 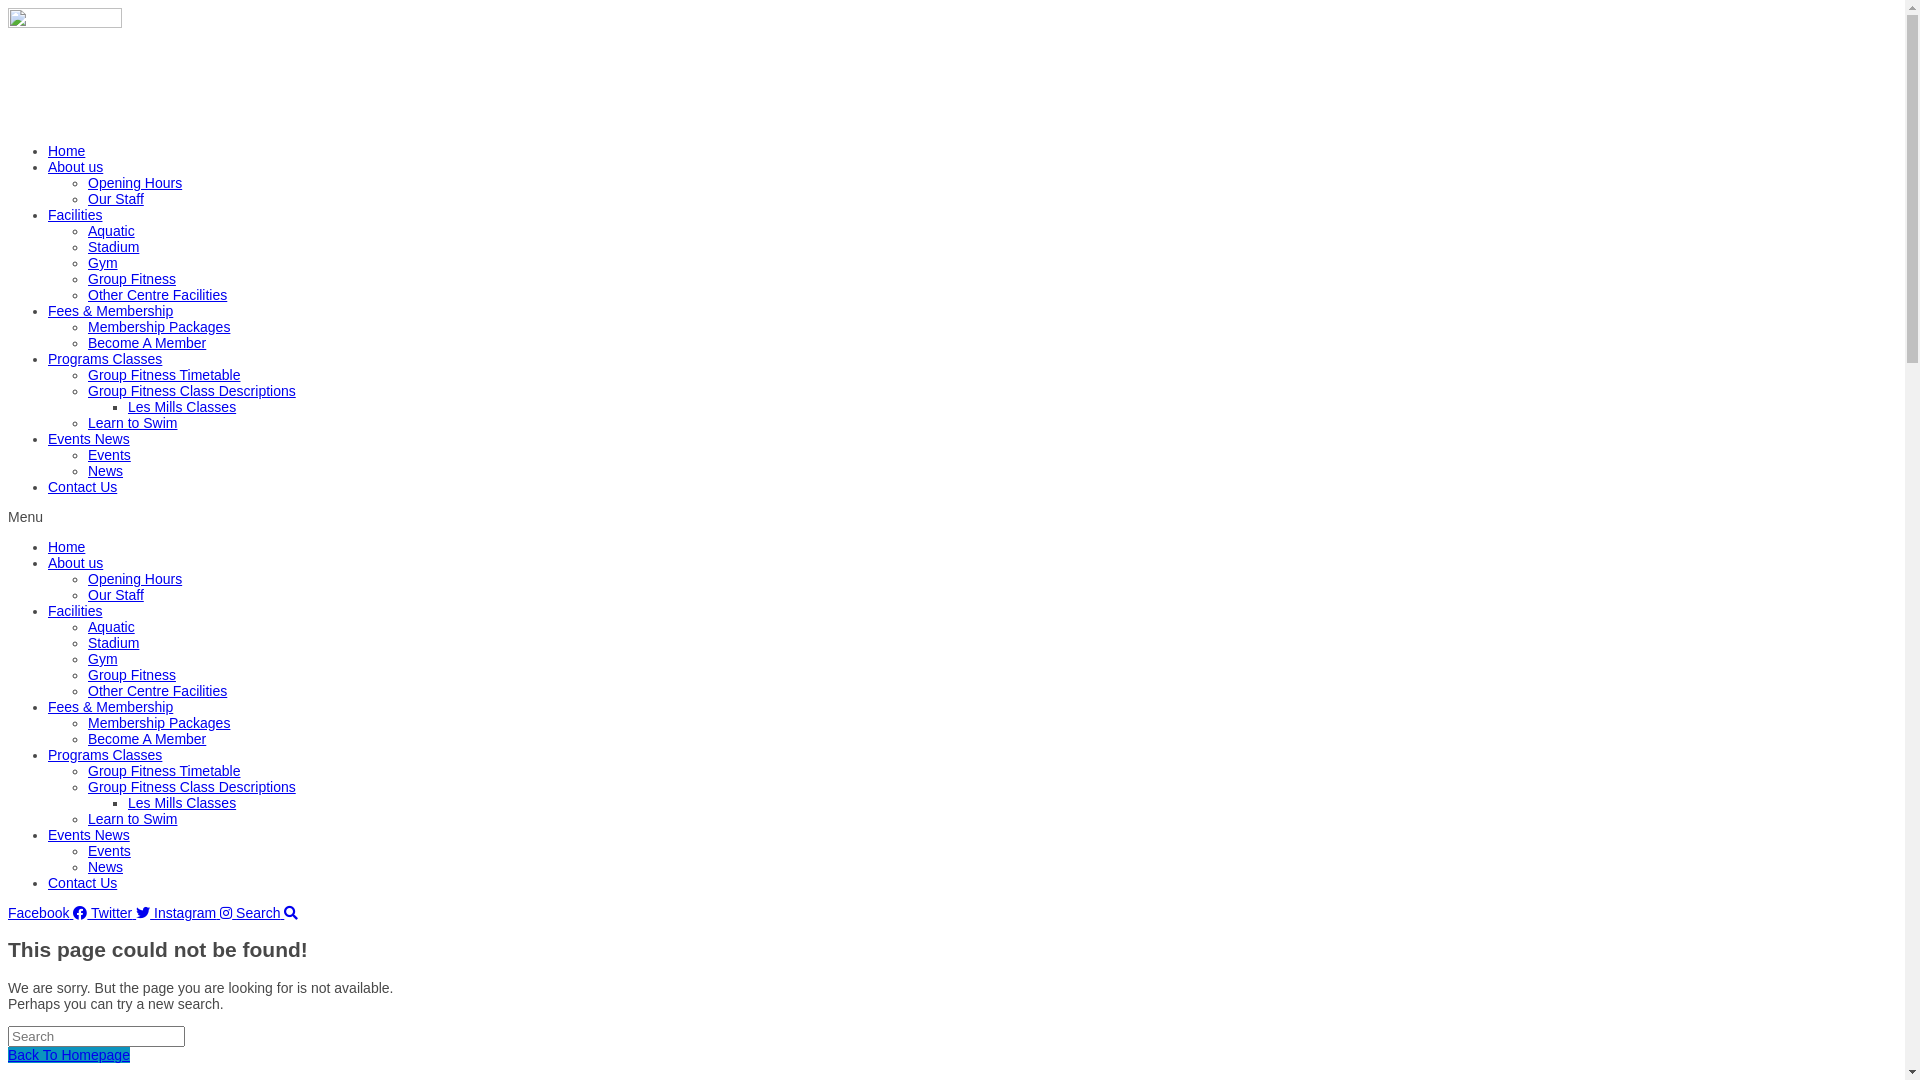 What do you see at coordinates (164, 375) in the screenshot?
I see `Group Fitness Timetable` at bounding box center [164, 375].